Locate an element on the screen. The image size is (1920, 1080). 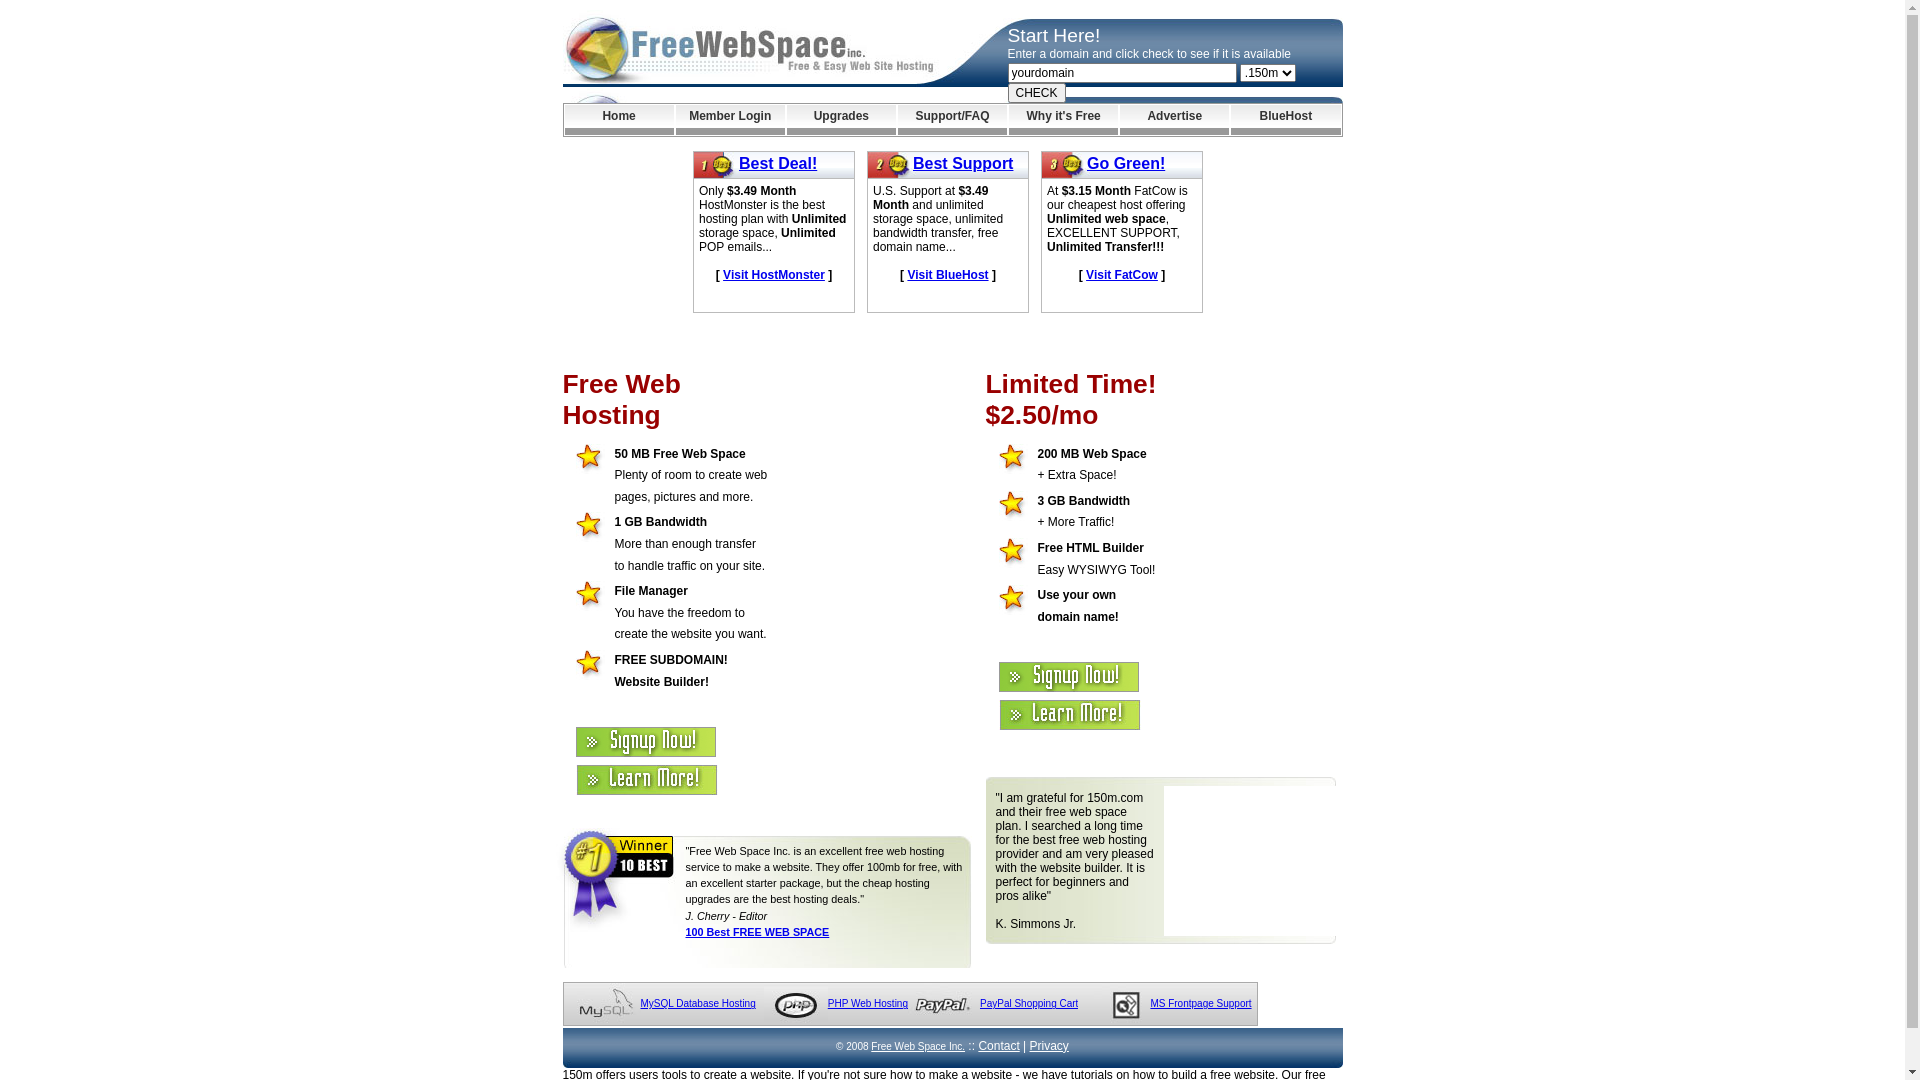
PayPal Shopping Cart is located at coordinates (1028, 1004).